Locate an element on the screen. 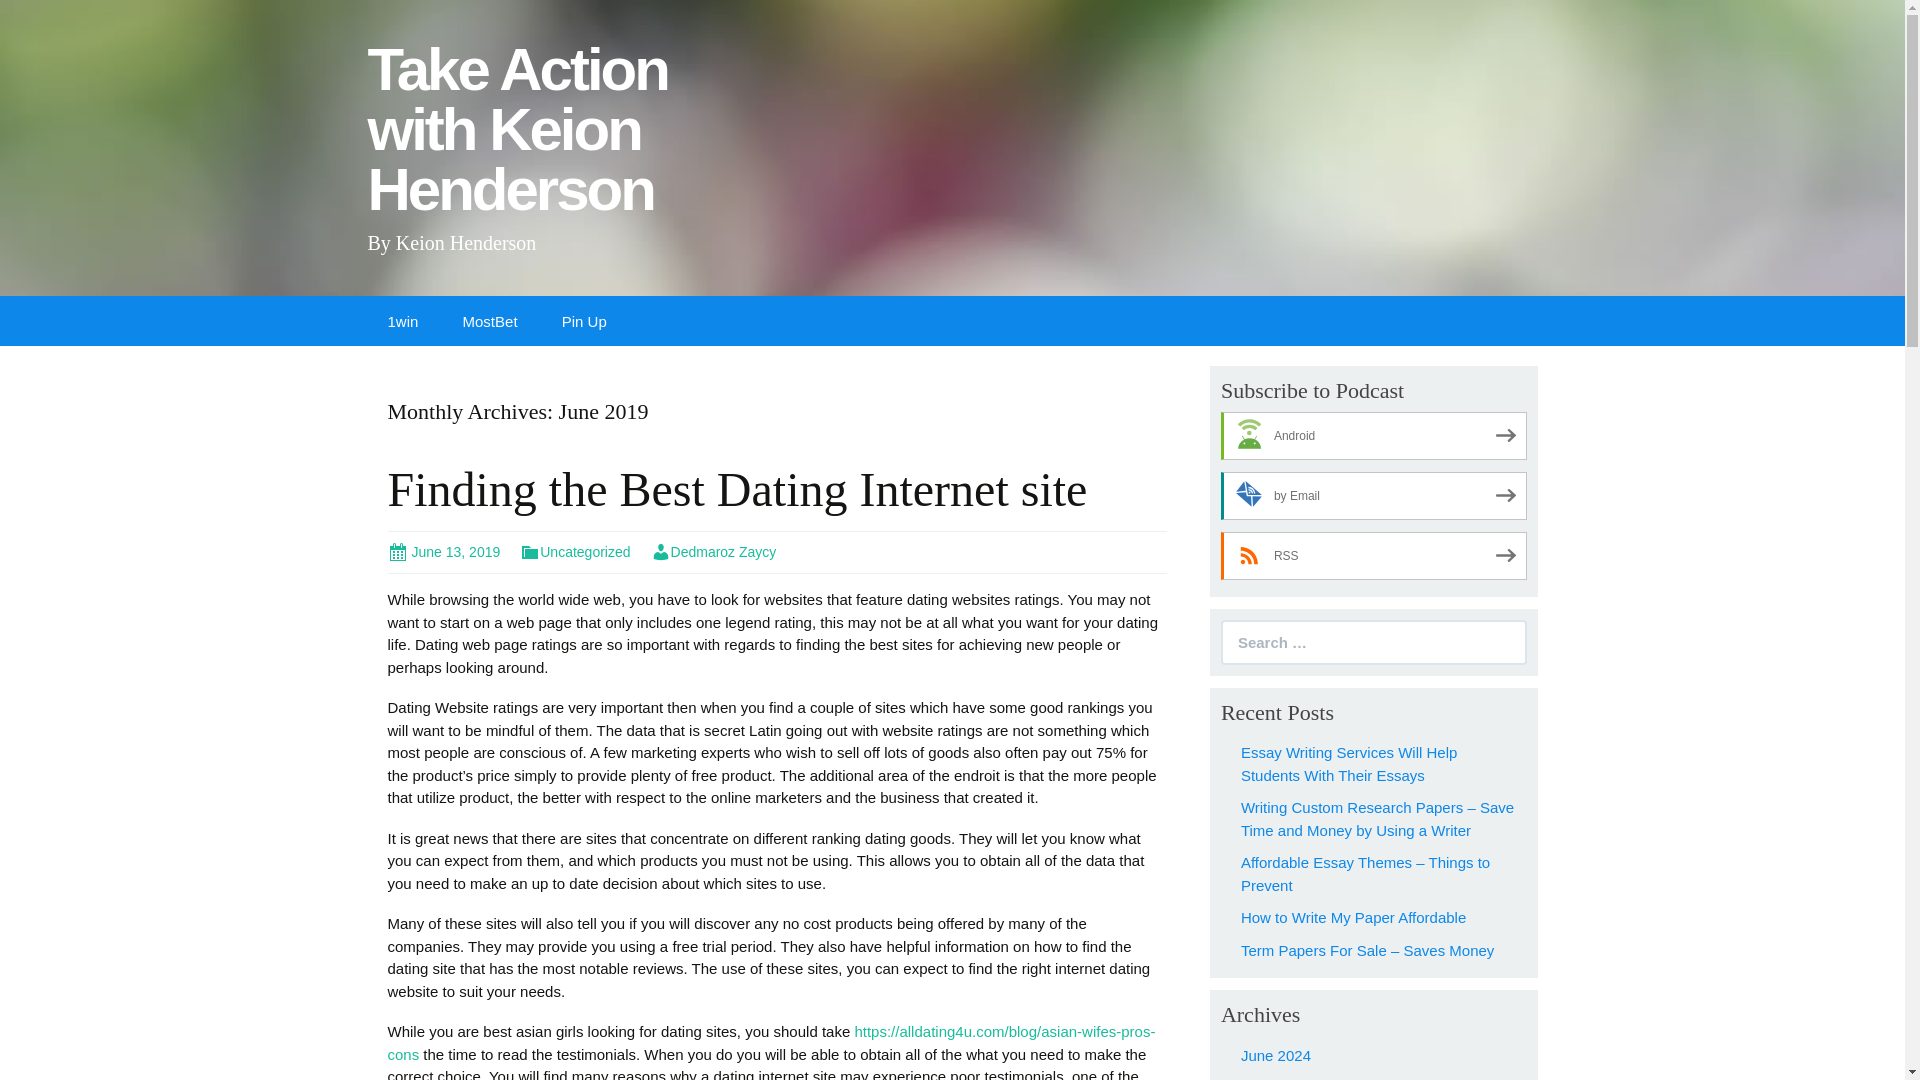 The height and width of the screenshot is (1080, 1920). by Email is located at coordinates (404, 320).